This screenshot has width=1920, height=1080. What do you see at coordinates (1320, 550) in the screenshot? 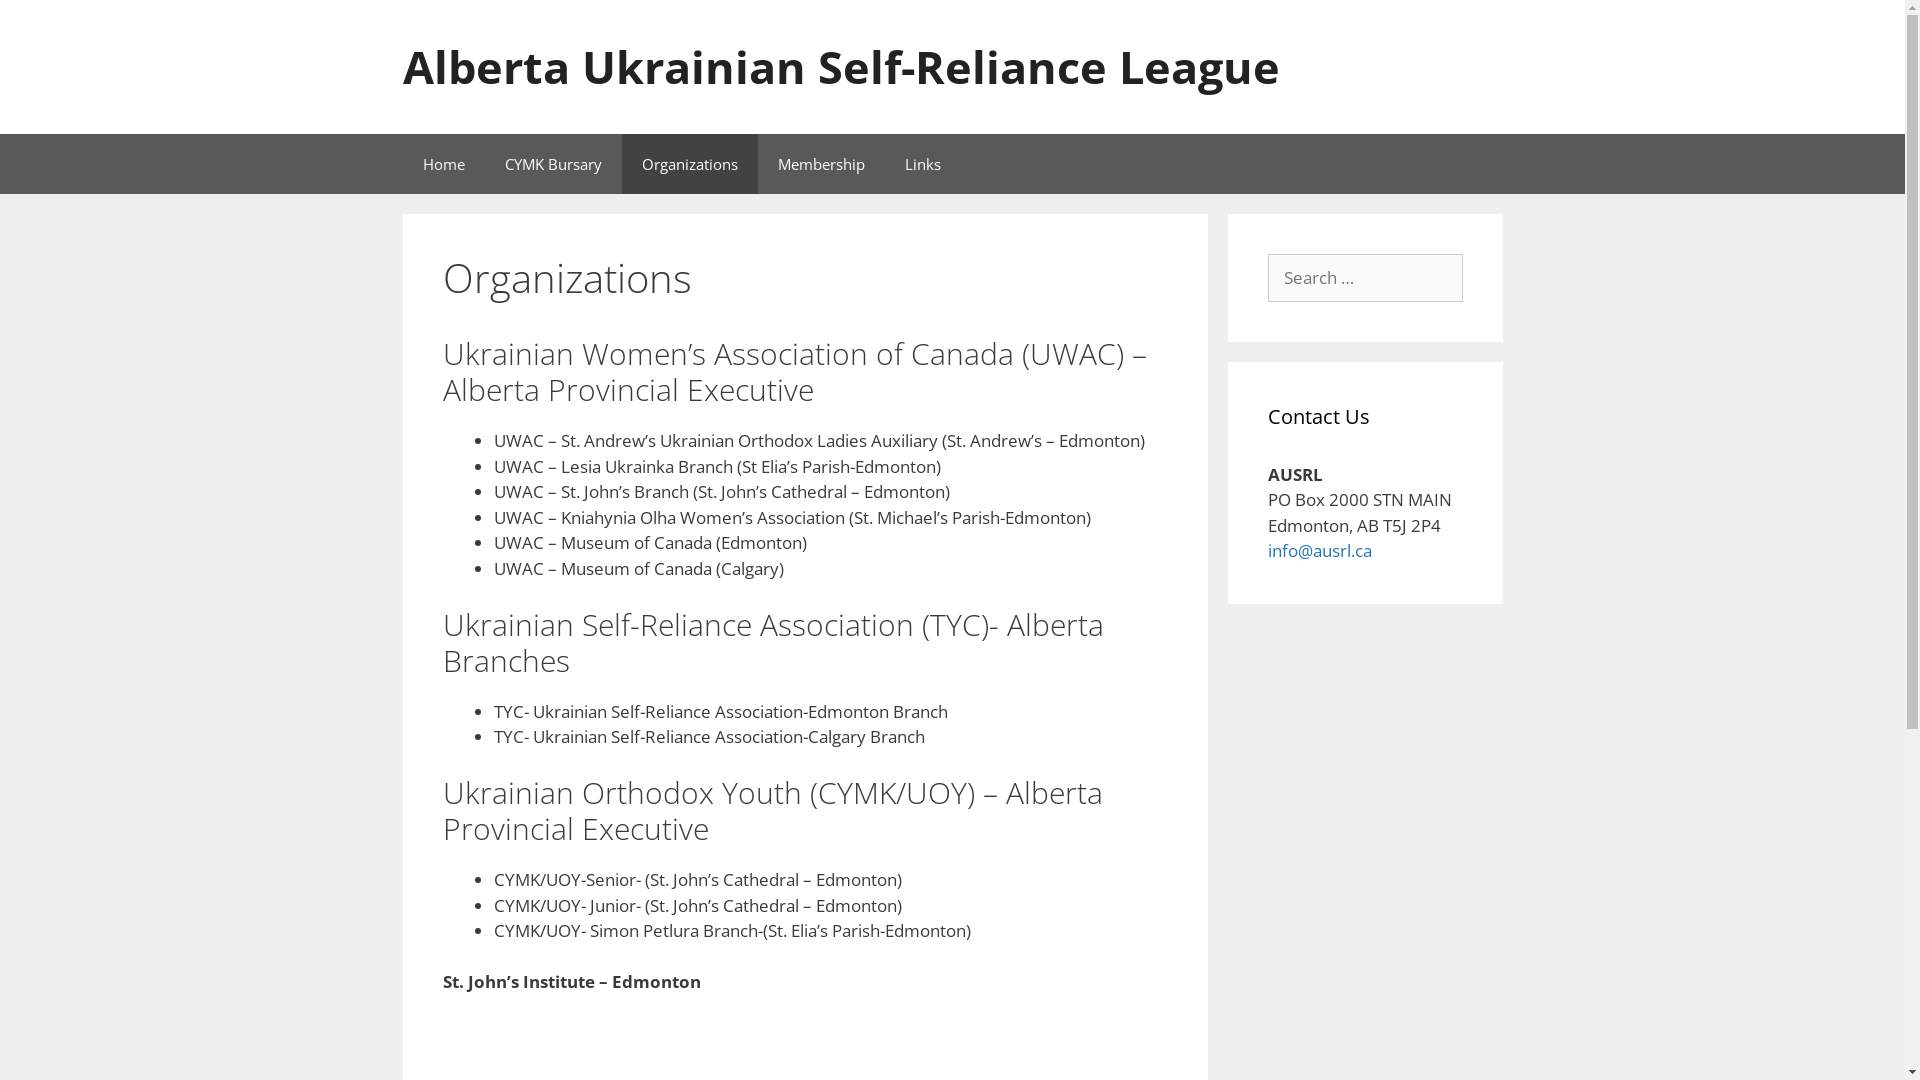
I see `info@ausrl.ca` at bounding box center [1320, 550].